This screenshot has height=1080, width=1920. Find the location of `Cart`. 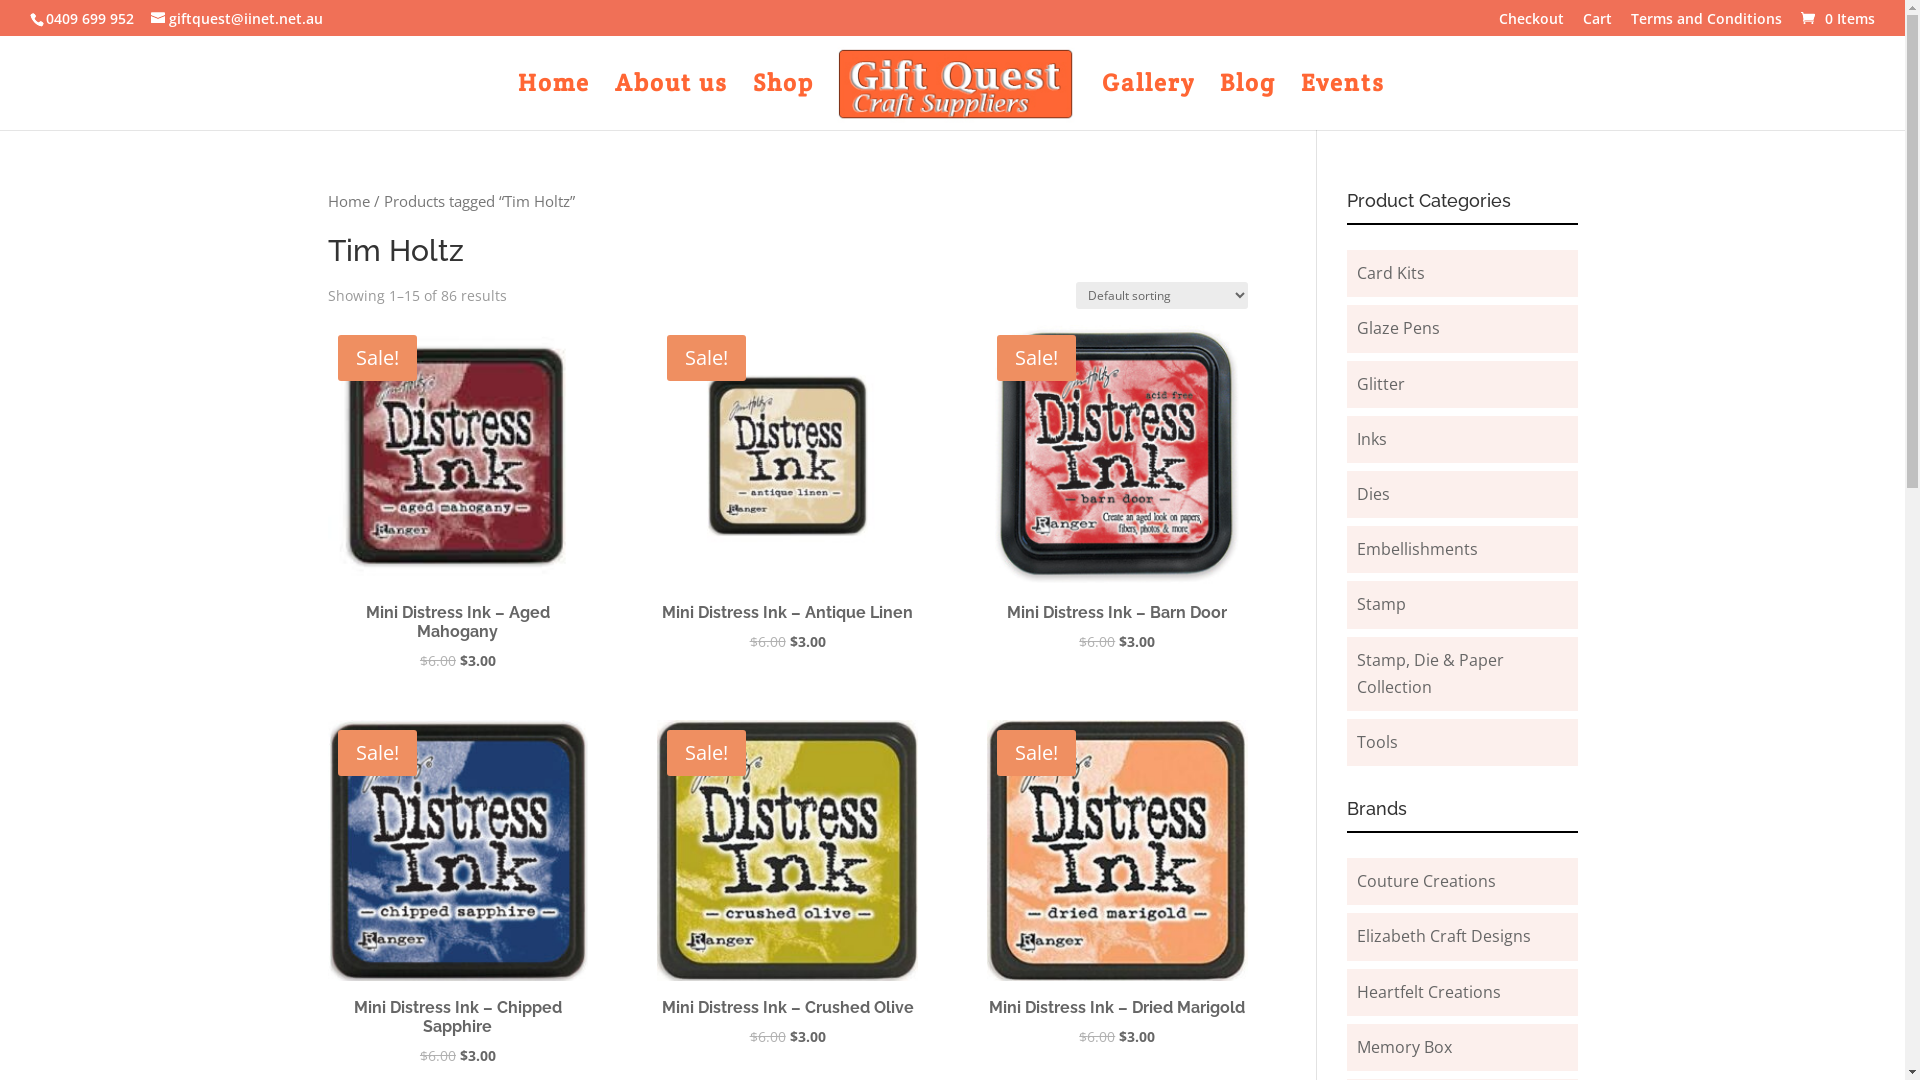

Cart is located at coordinates (1598, 24).